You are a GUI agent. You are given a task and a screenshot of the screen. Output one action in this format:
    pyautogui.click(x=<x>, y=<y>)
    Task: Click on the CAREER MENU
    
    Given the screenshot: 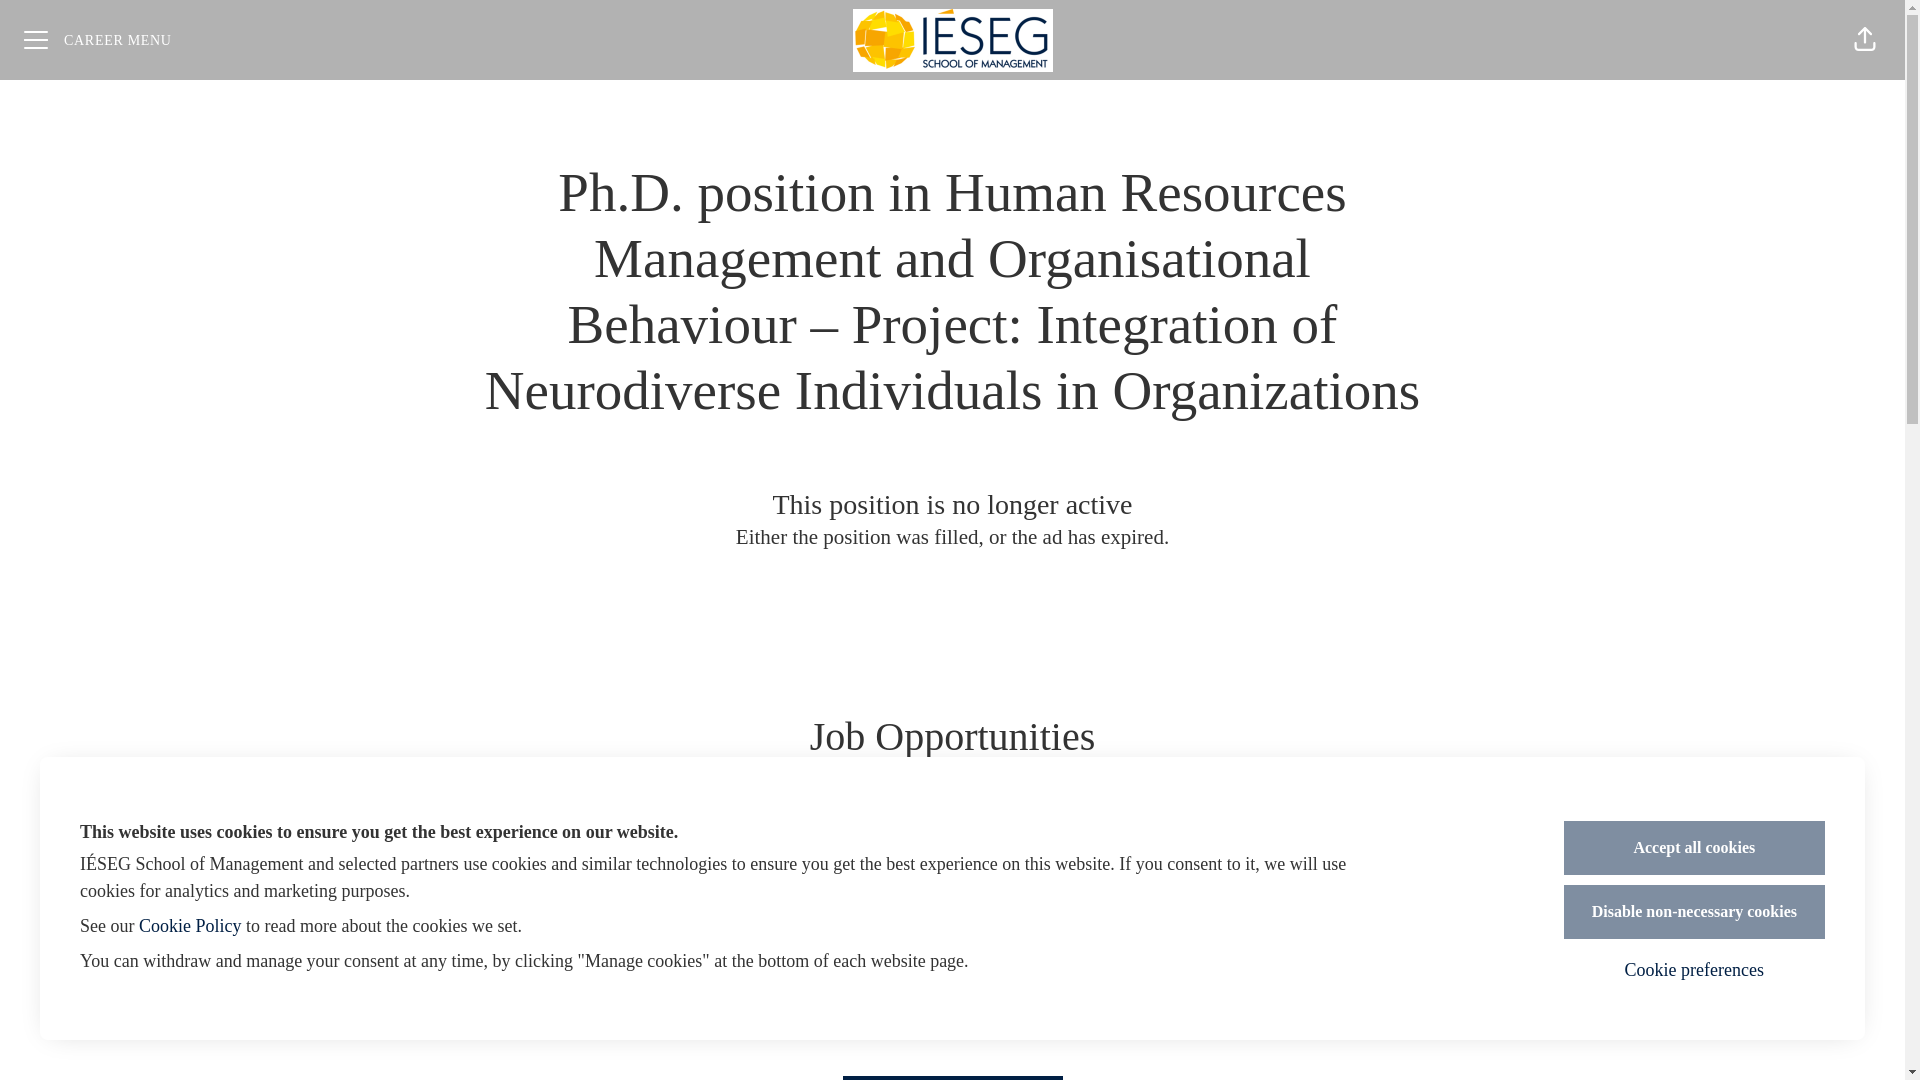 What is the action you would take?
    pyautogui.click(x=98, y=40)
    